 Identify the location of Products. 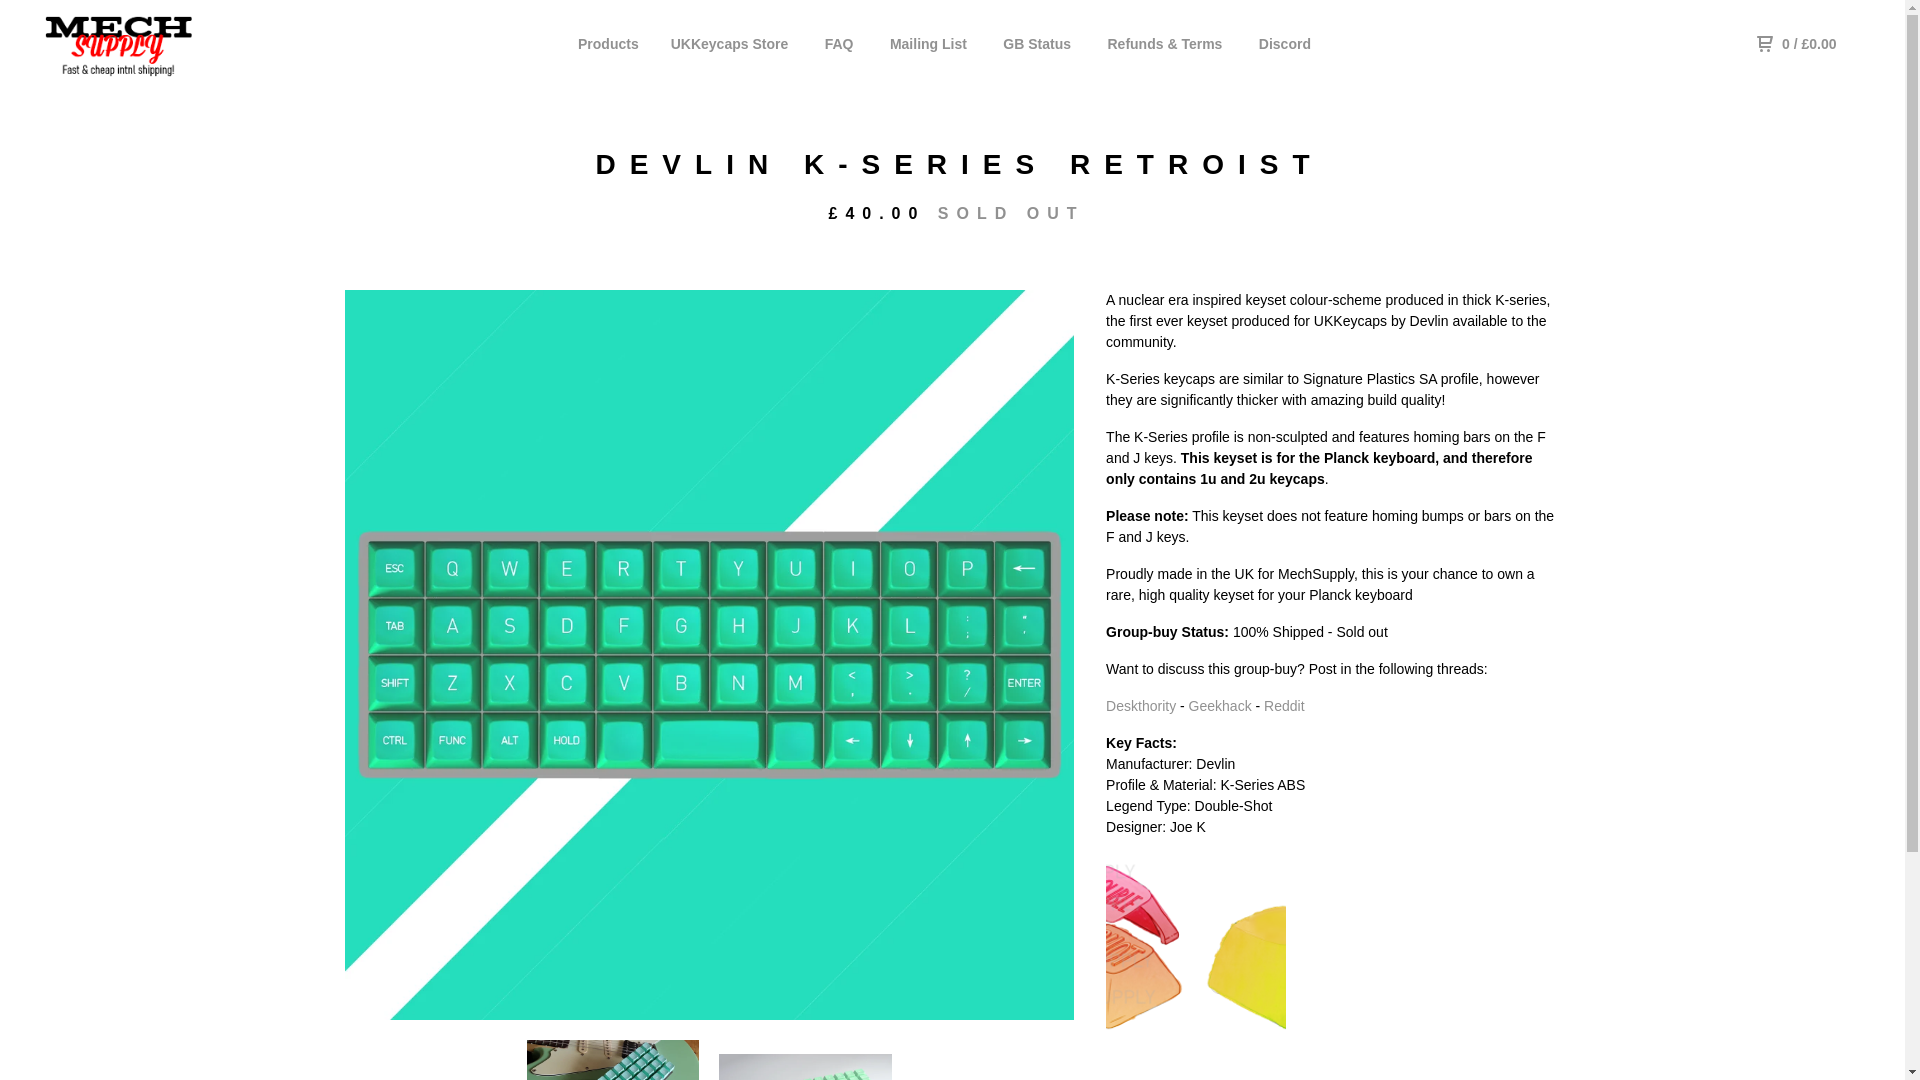
(608, 43).